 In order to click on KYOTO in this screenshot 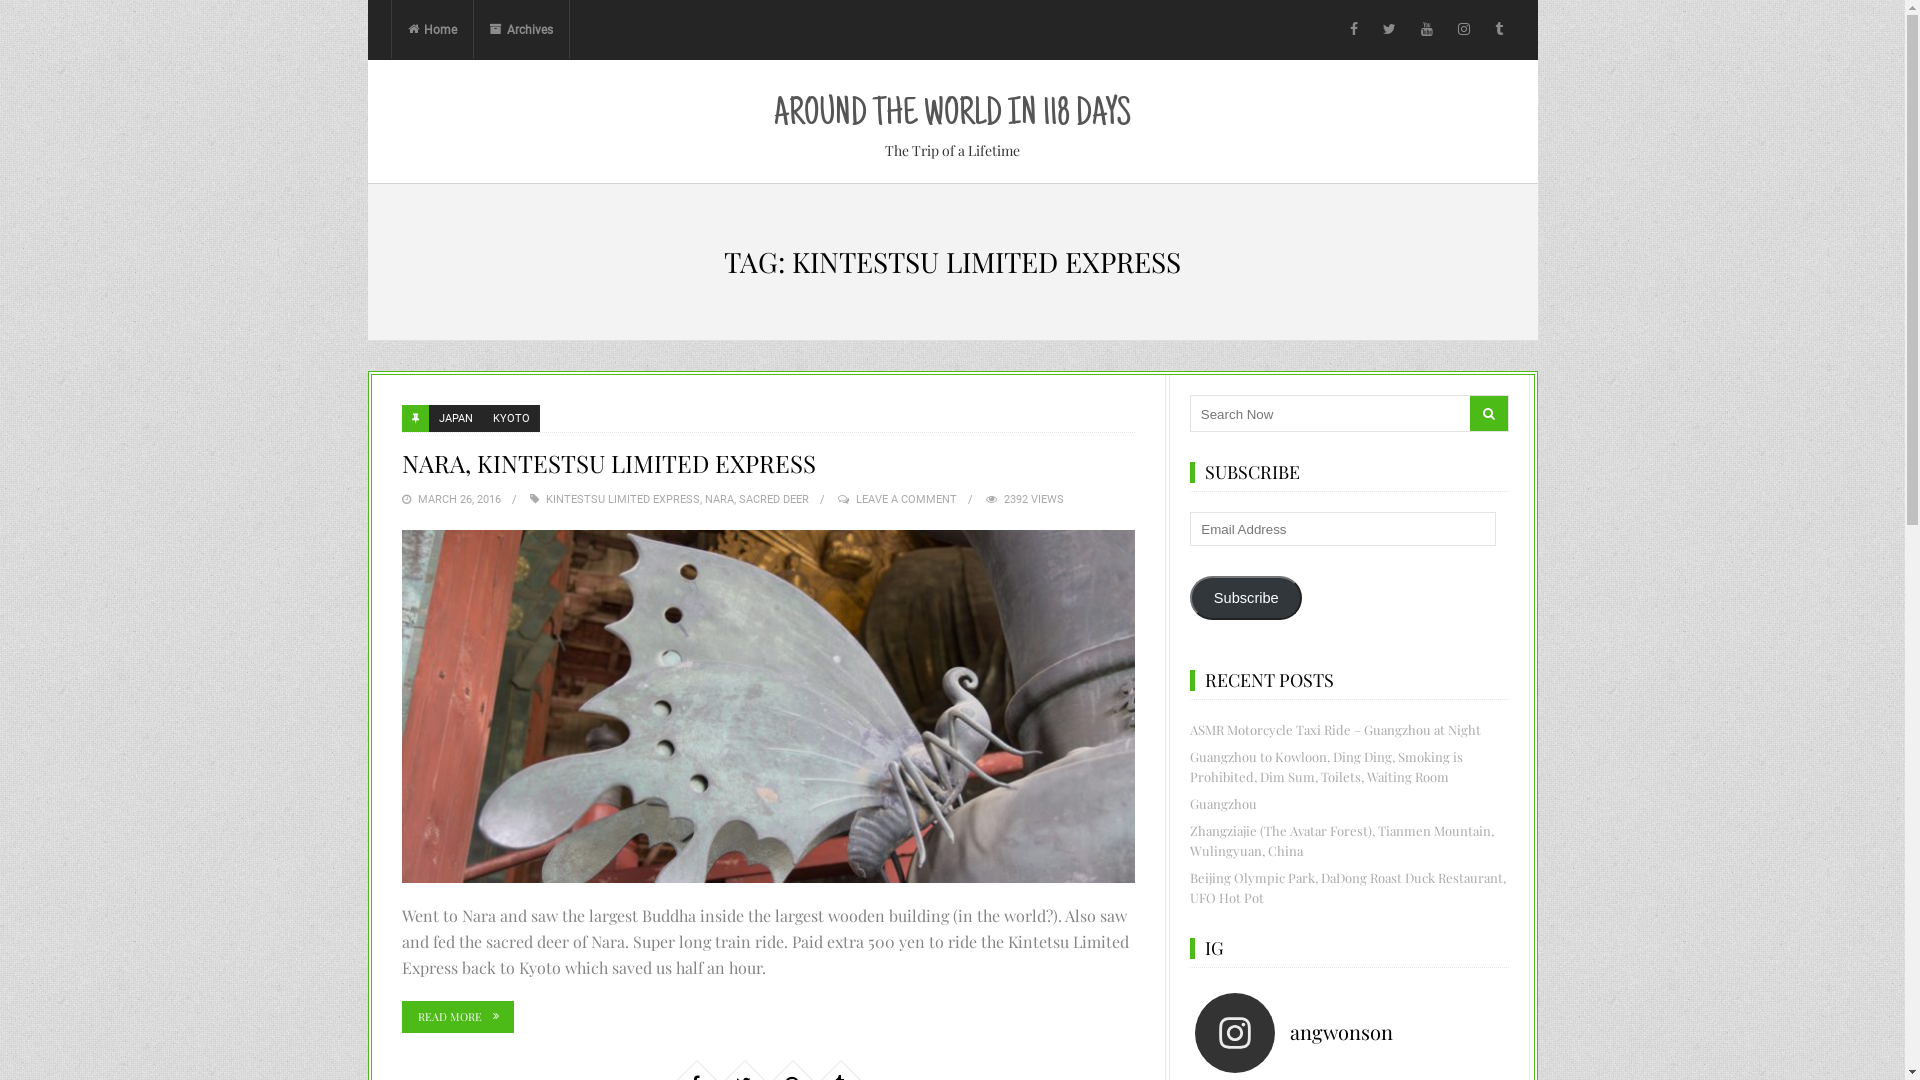, I will do `click(510, 418)`.